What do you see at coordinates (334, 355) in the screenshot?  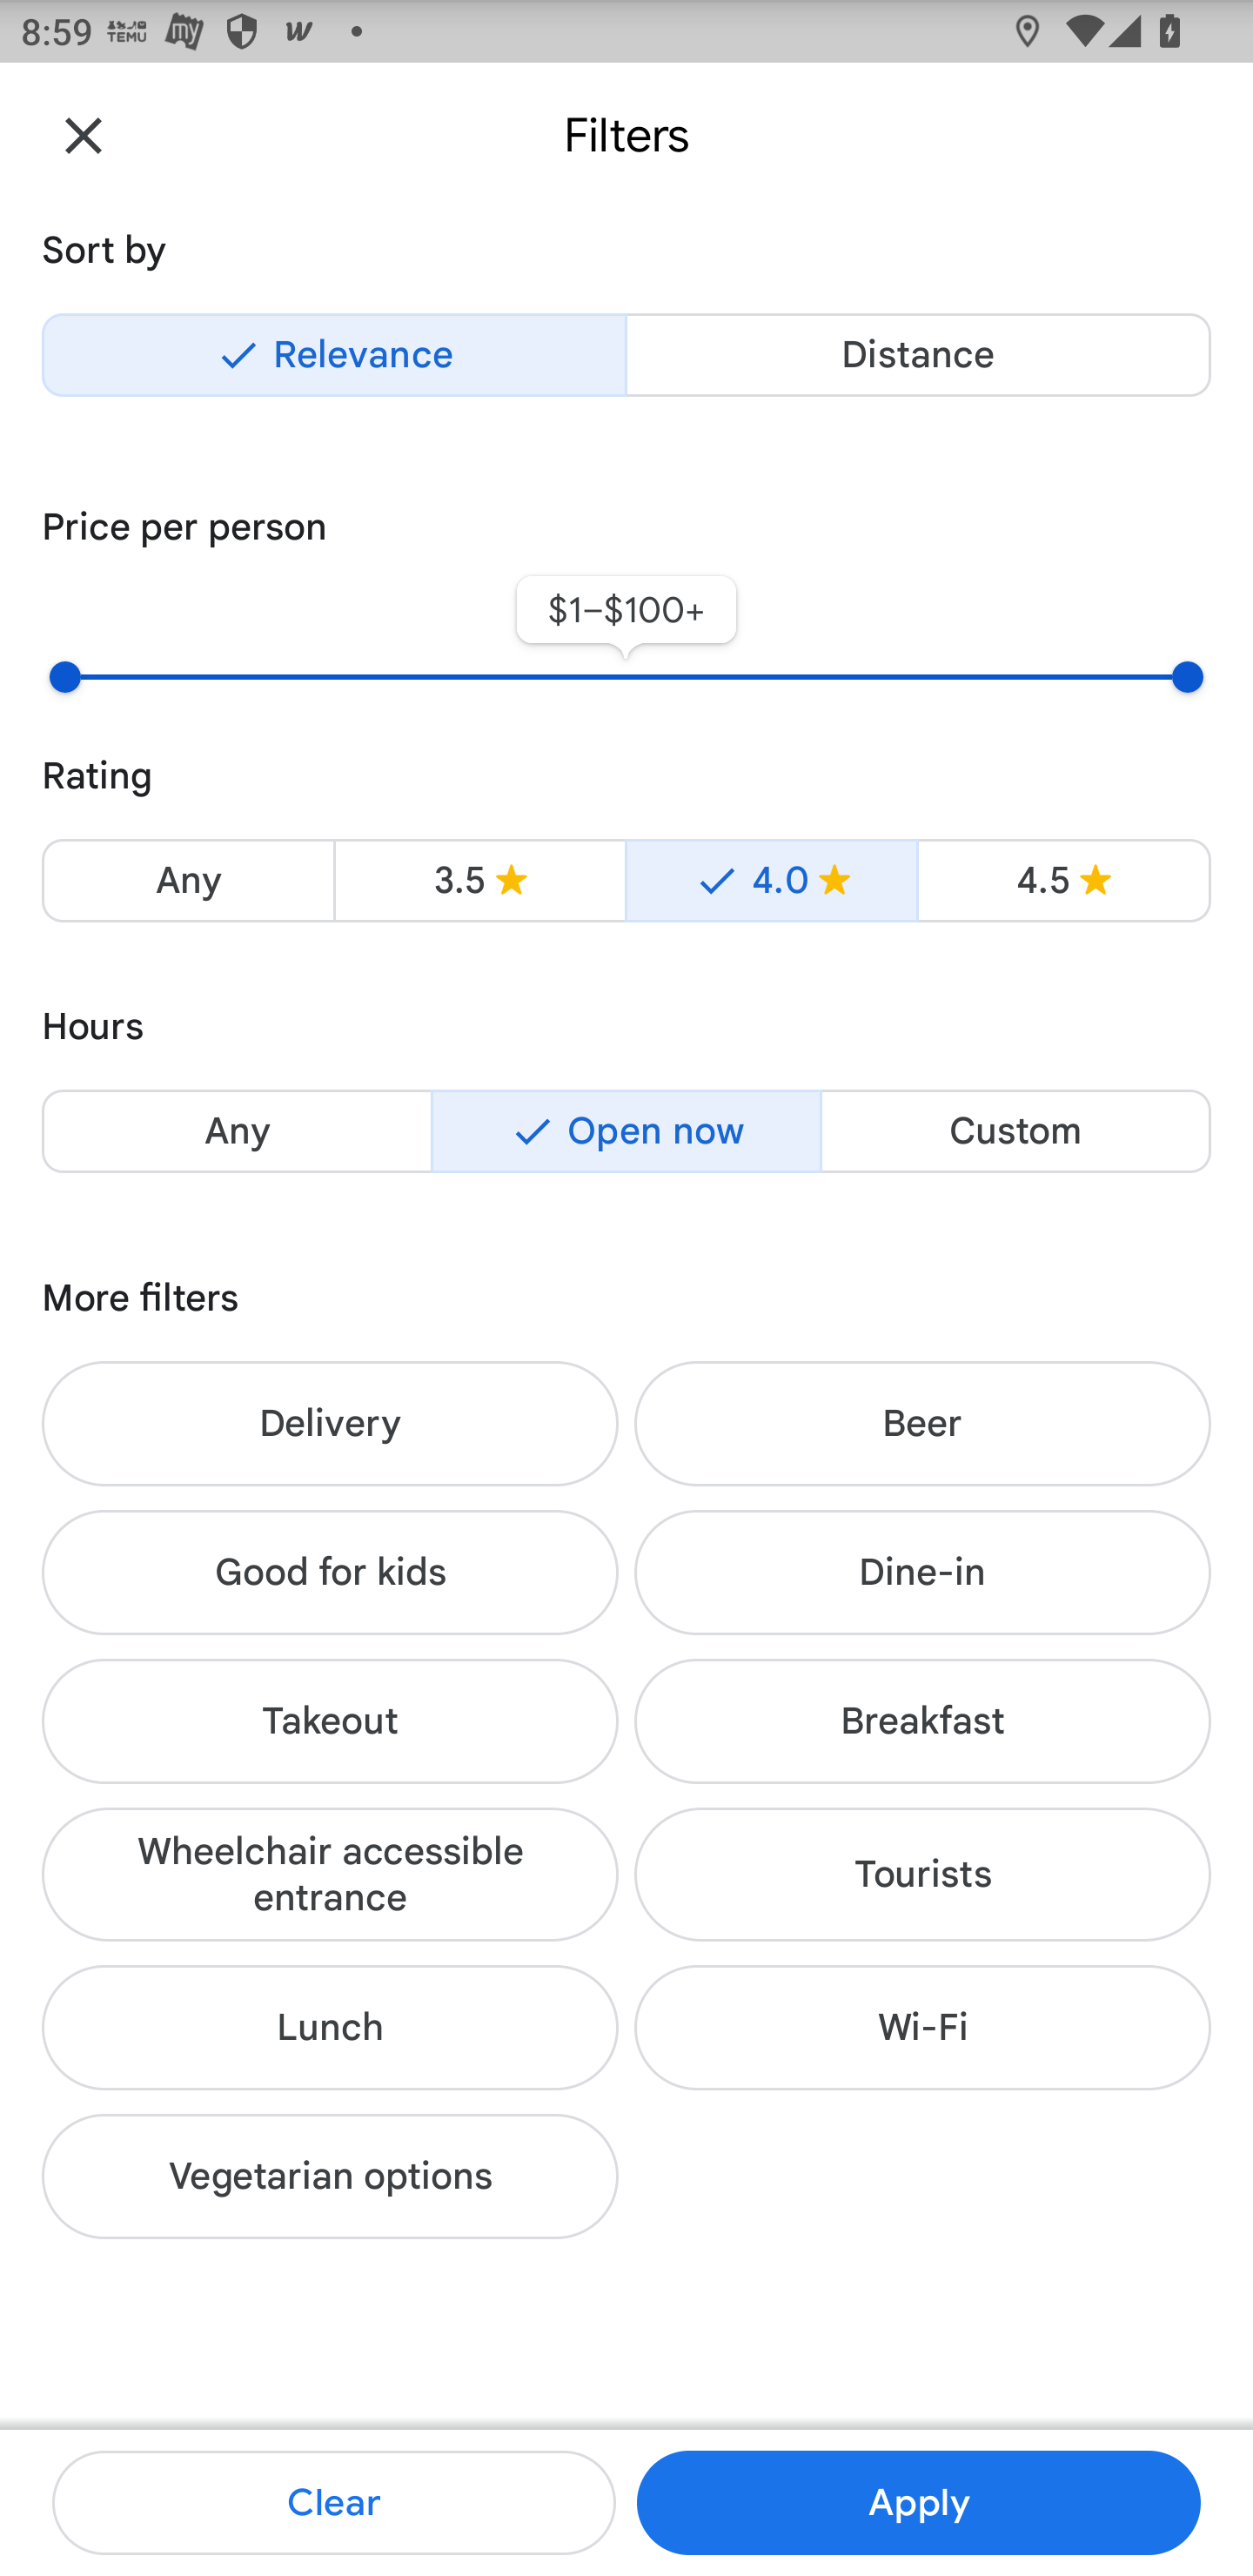 I see `Relevance` at bounding box center [334, 355].